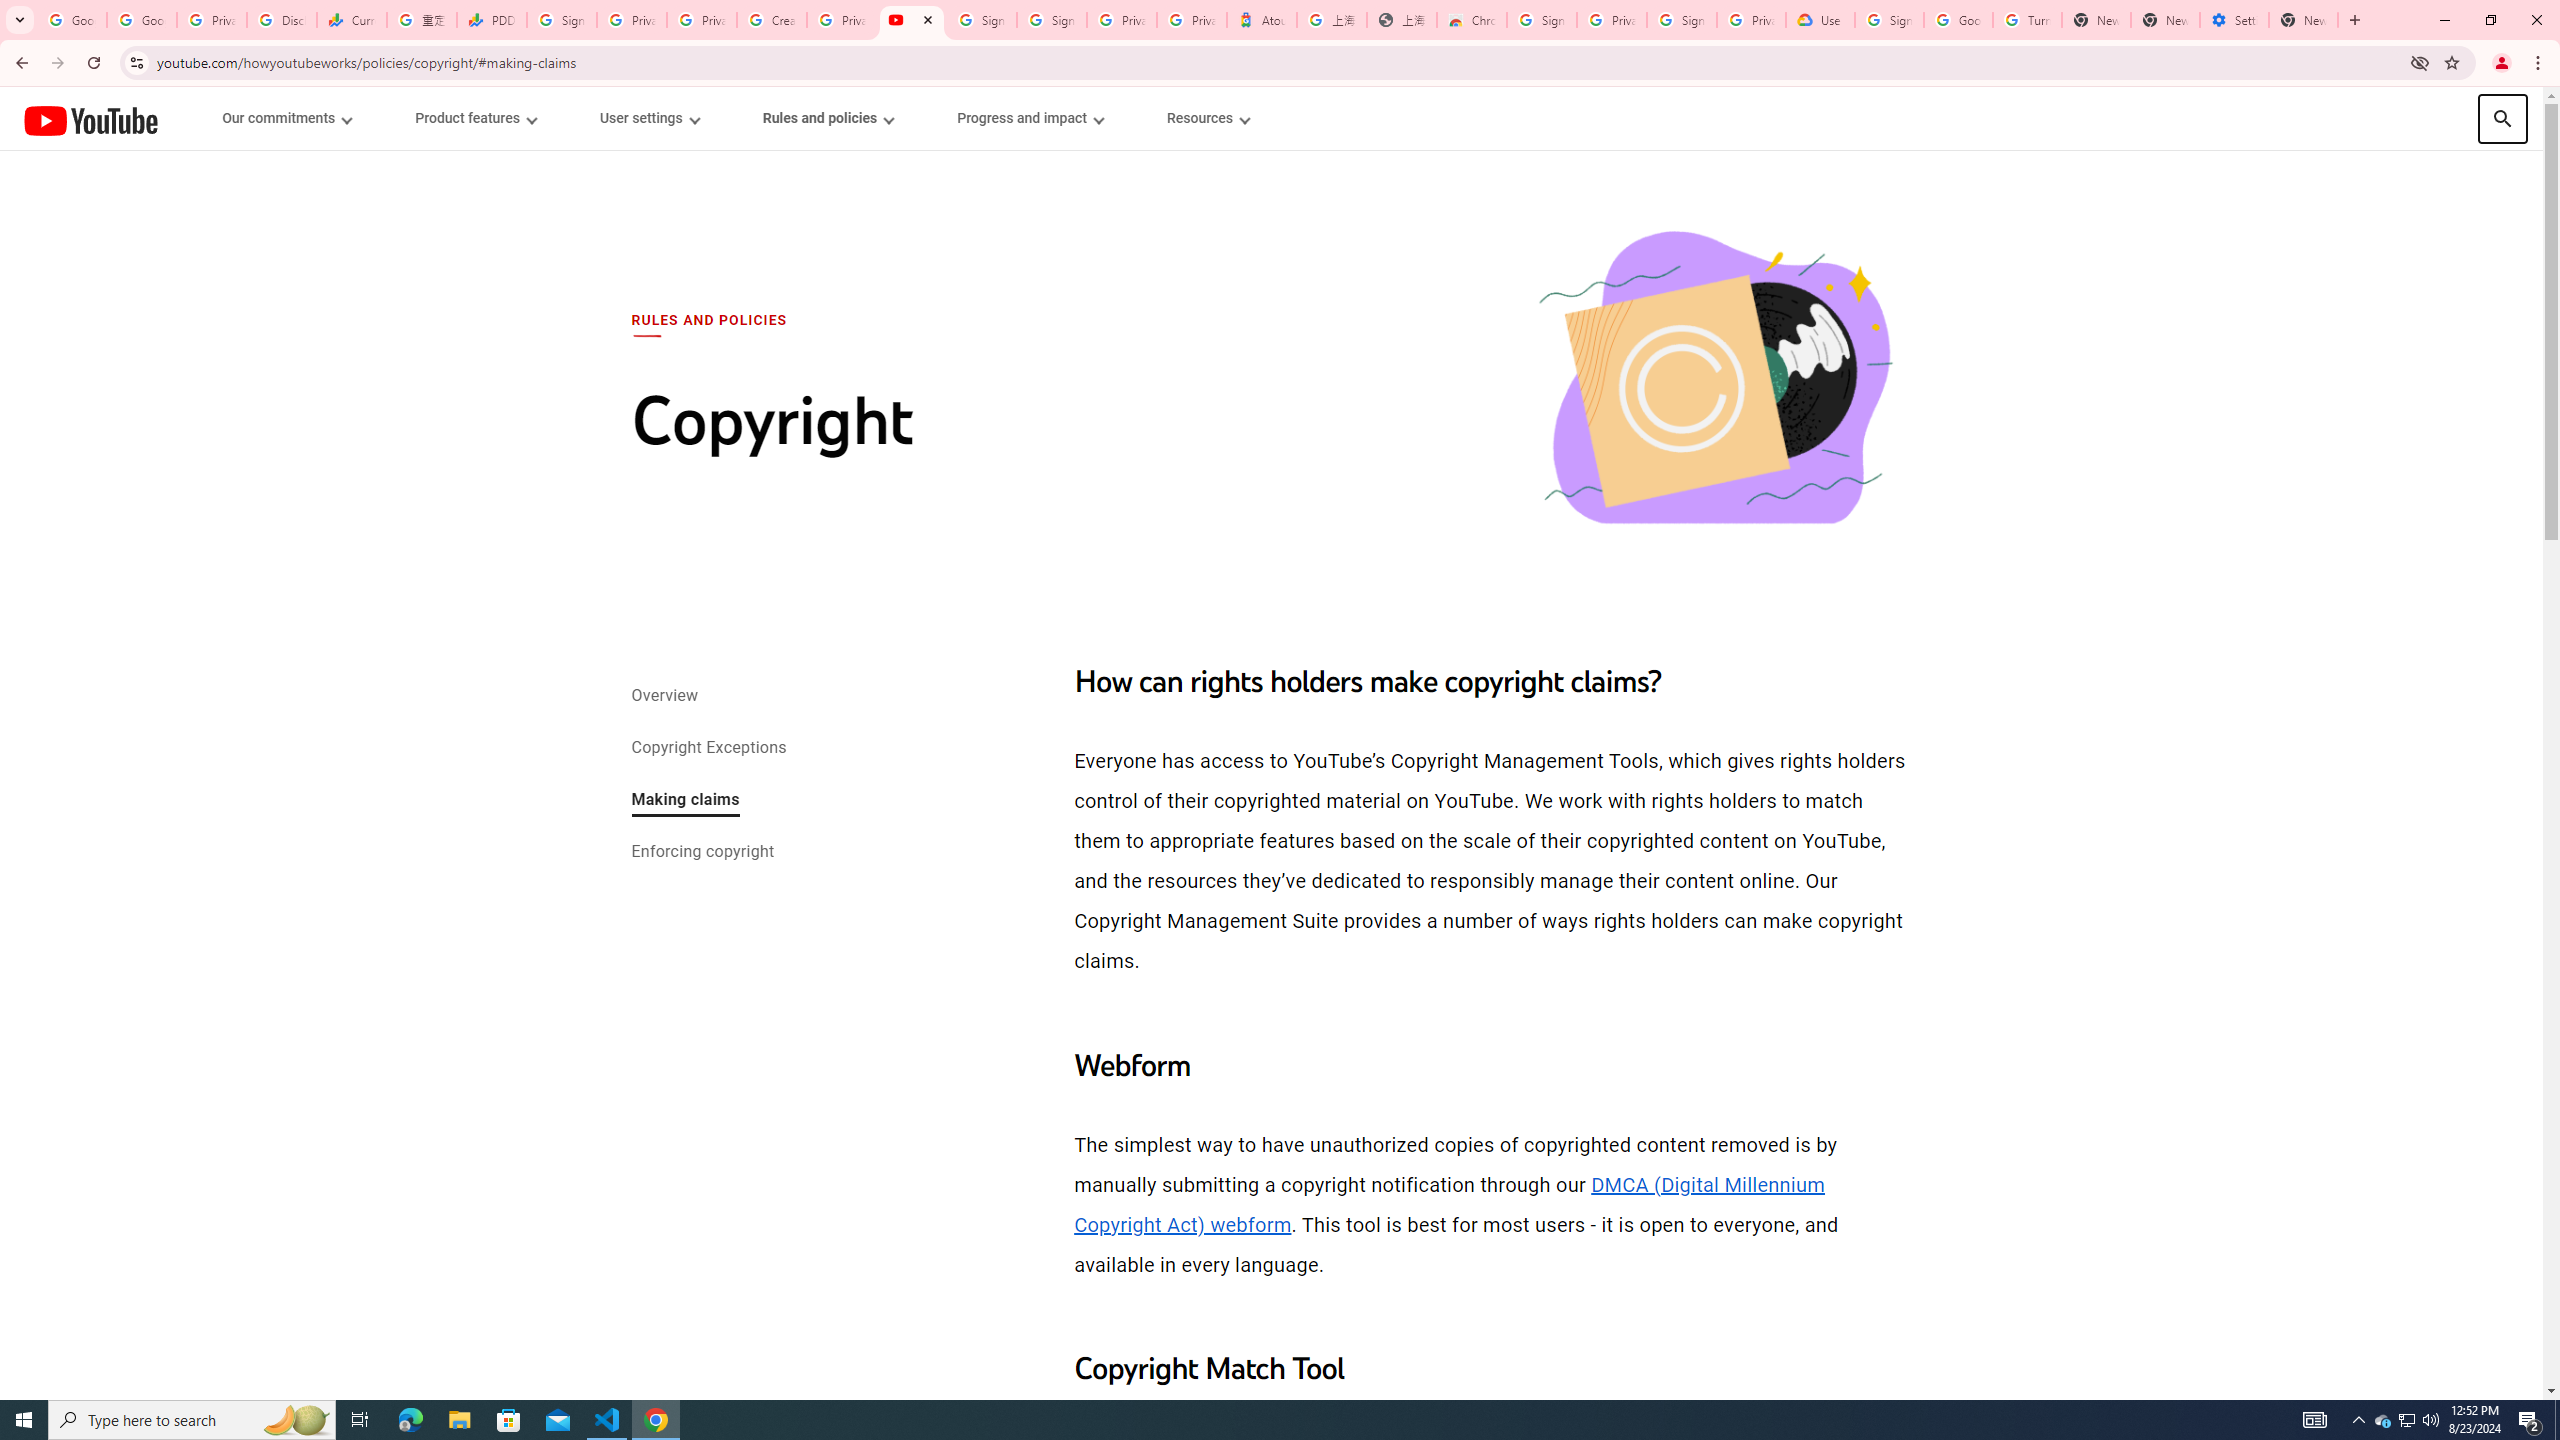 This screenshot has width=2560, height=1440. What do you see at coordinates (1272, 826) in the screenshot?
I see `Play` at bounding box center [1272, 826].